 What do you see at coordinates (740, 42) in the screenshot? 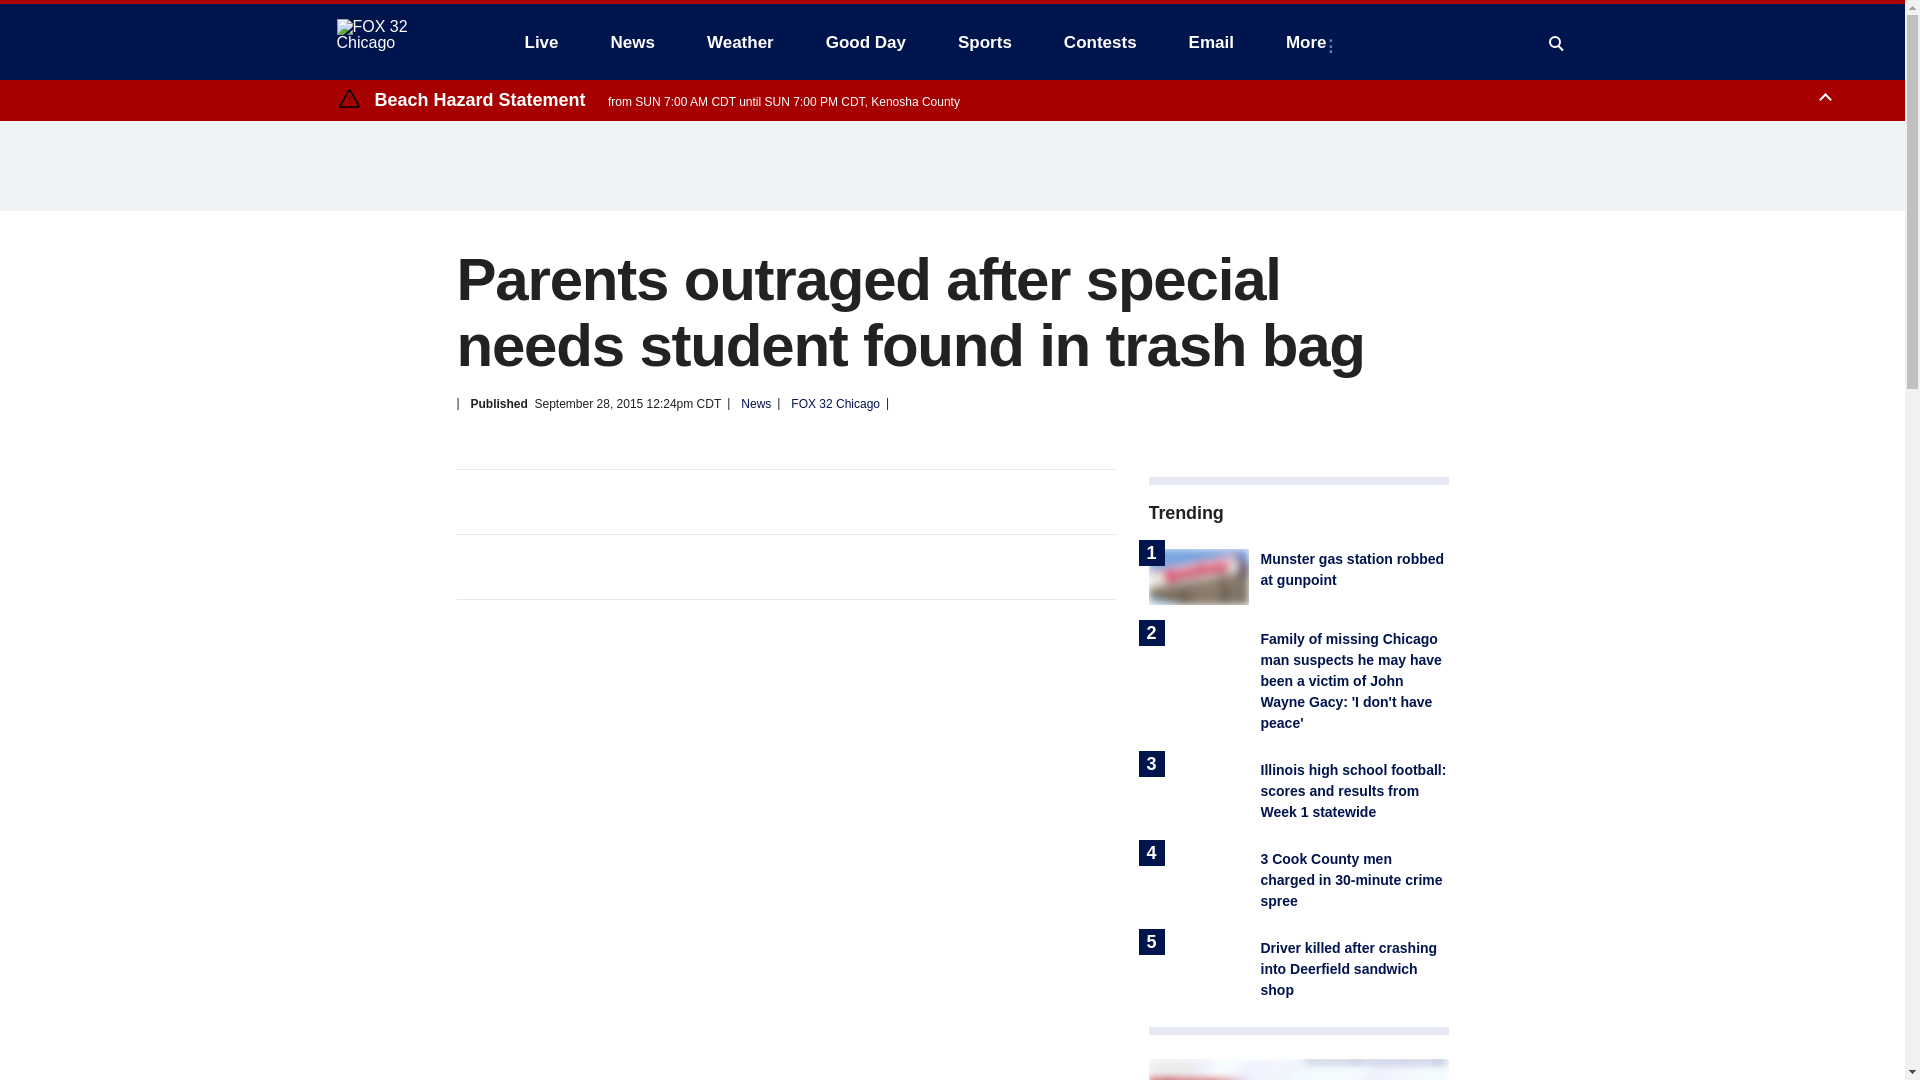
I see `Weather` at bounding box center [740, 42].